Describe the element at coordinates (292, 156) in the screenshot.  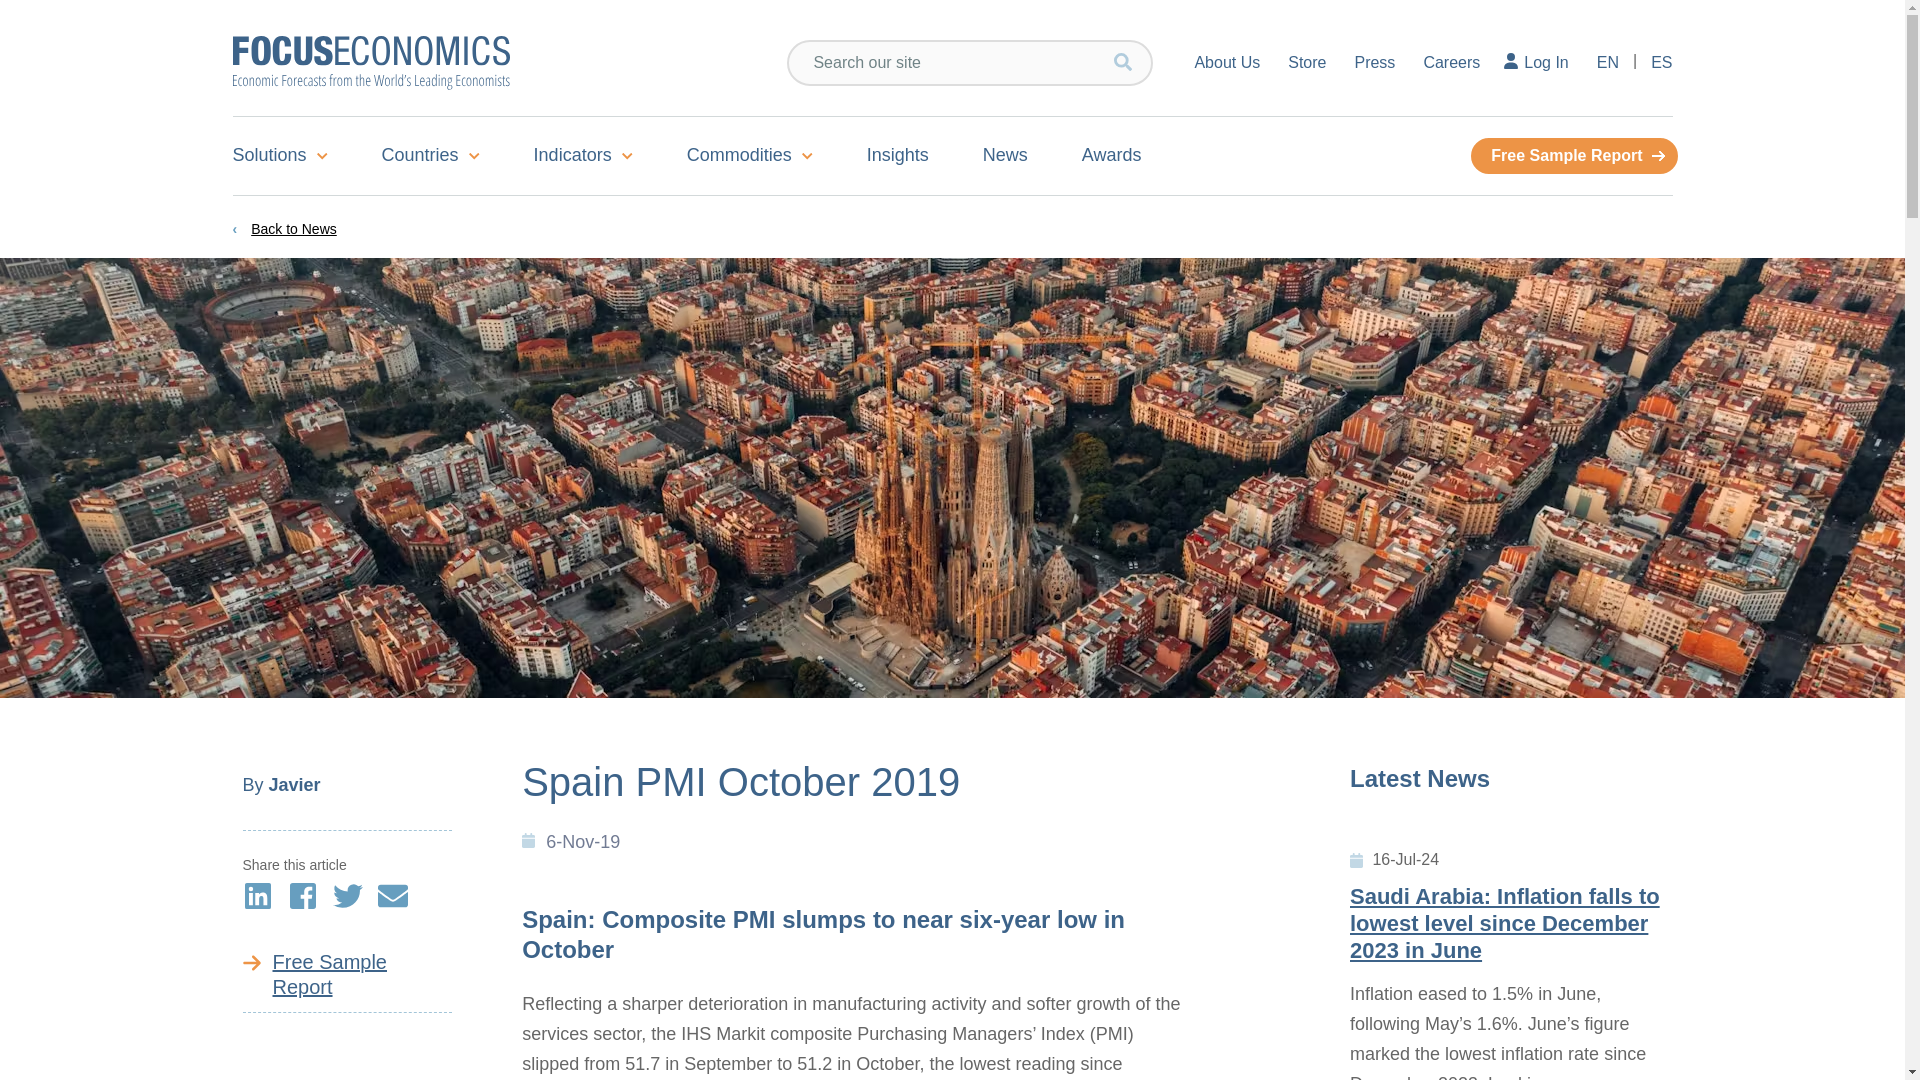
I see `Solutions` at that location.